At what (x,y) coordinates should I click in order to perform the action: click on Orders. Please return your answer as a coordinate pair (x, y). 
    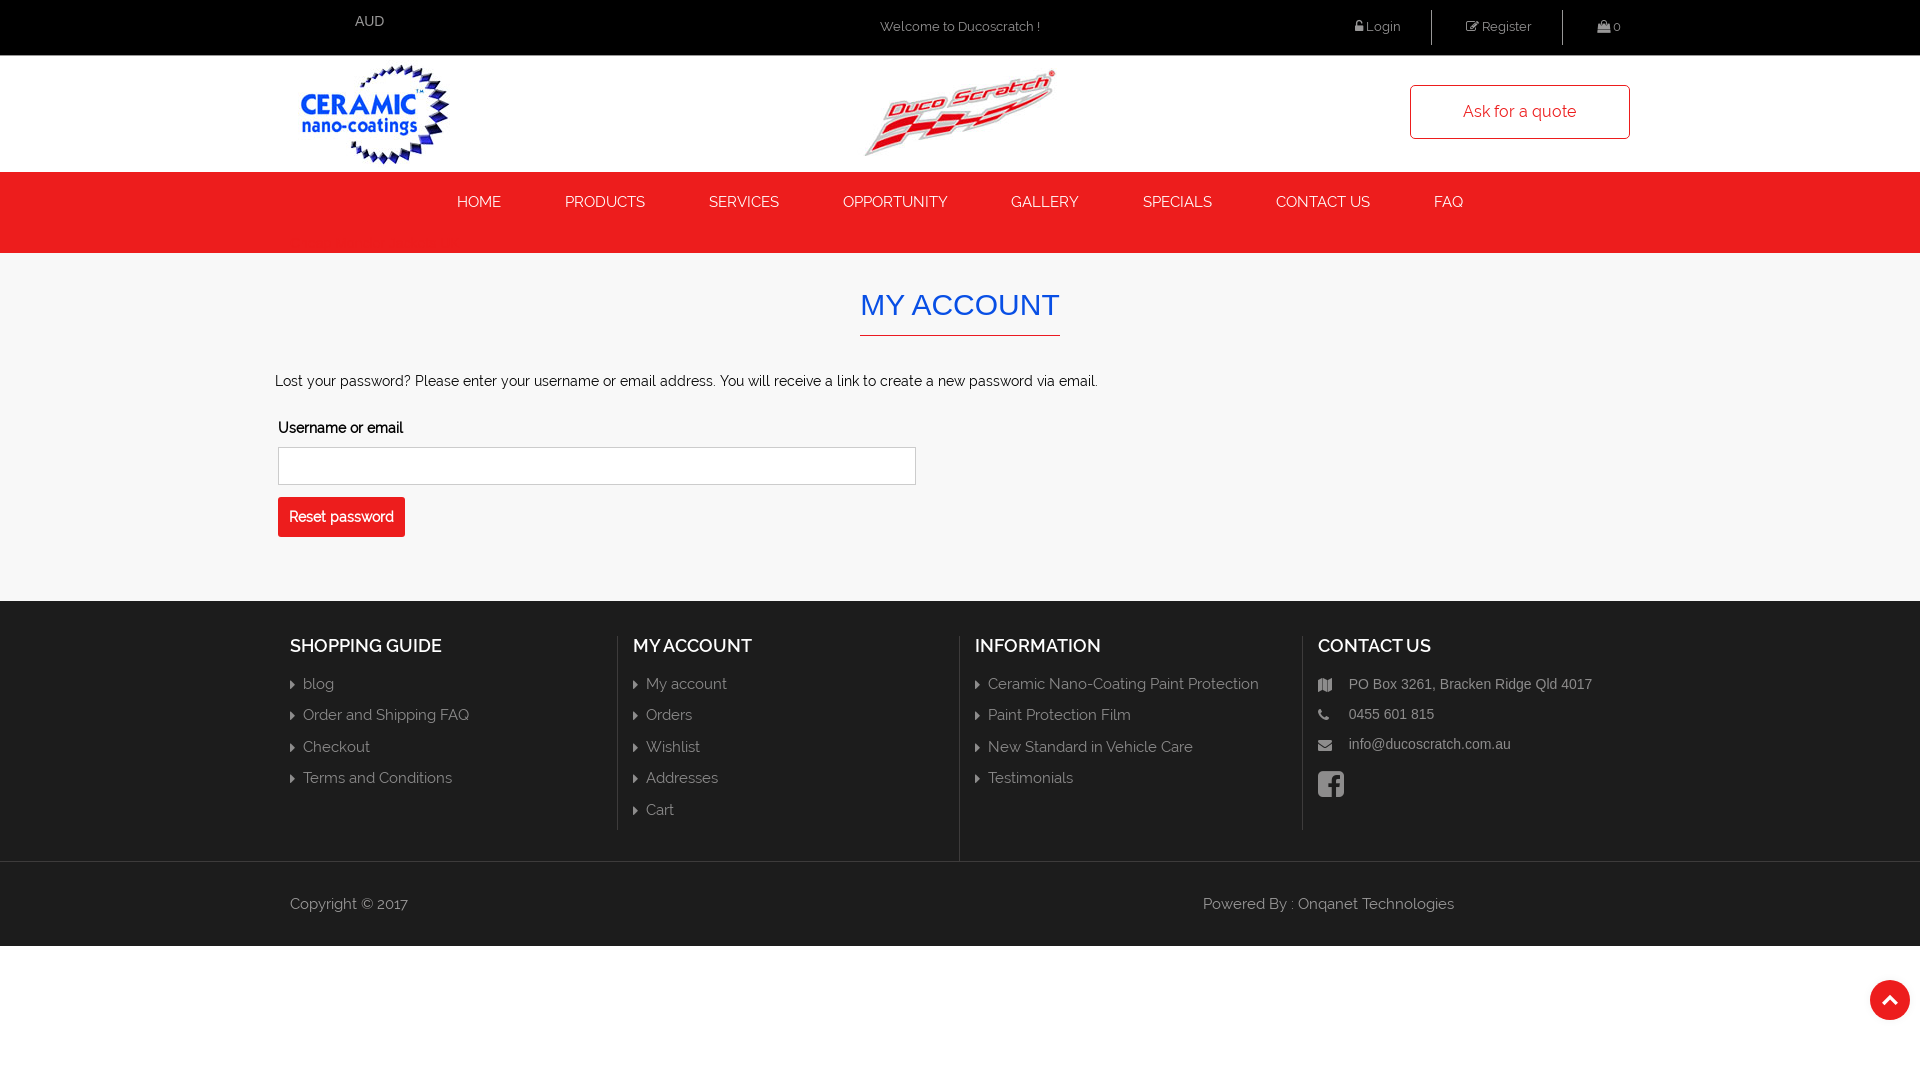
    Looking at the image, I should click on (669, 715).